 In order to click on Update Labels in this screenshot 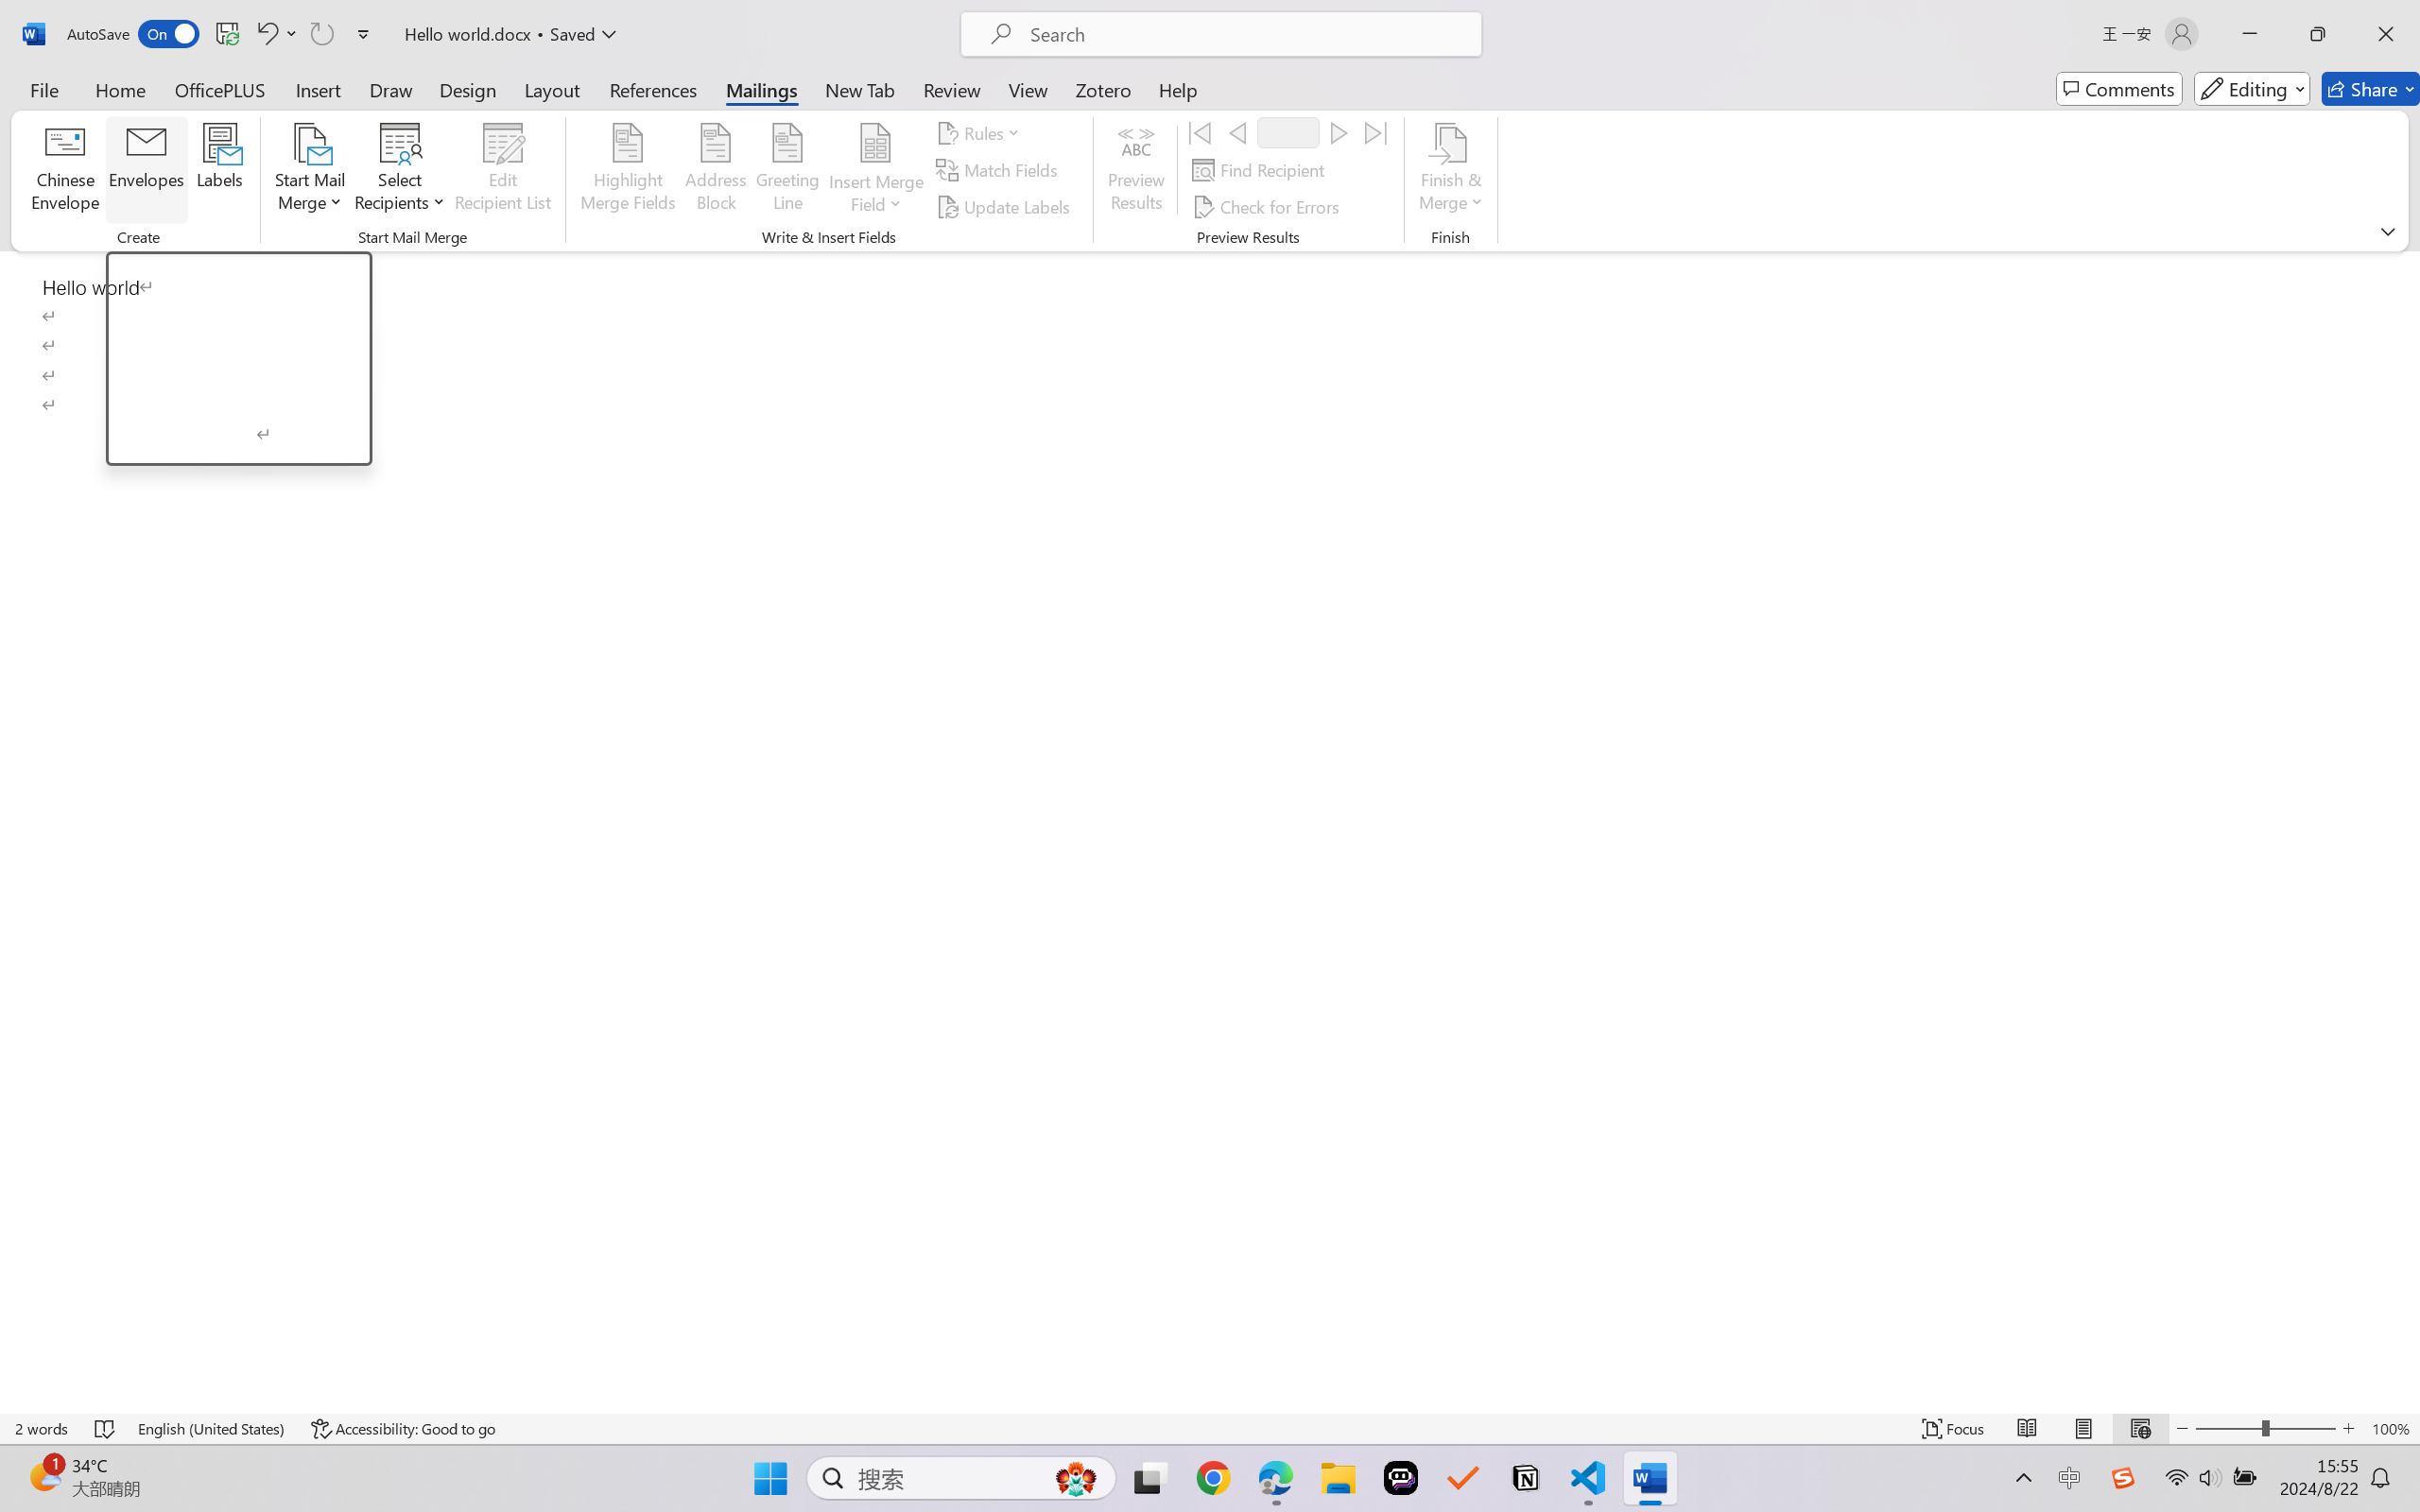, I will do `click(1006, 206)`.